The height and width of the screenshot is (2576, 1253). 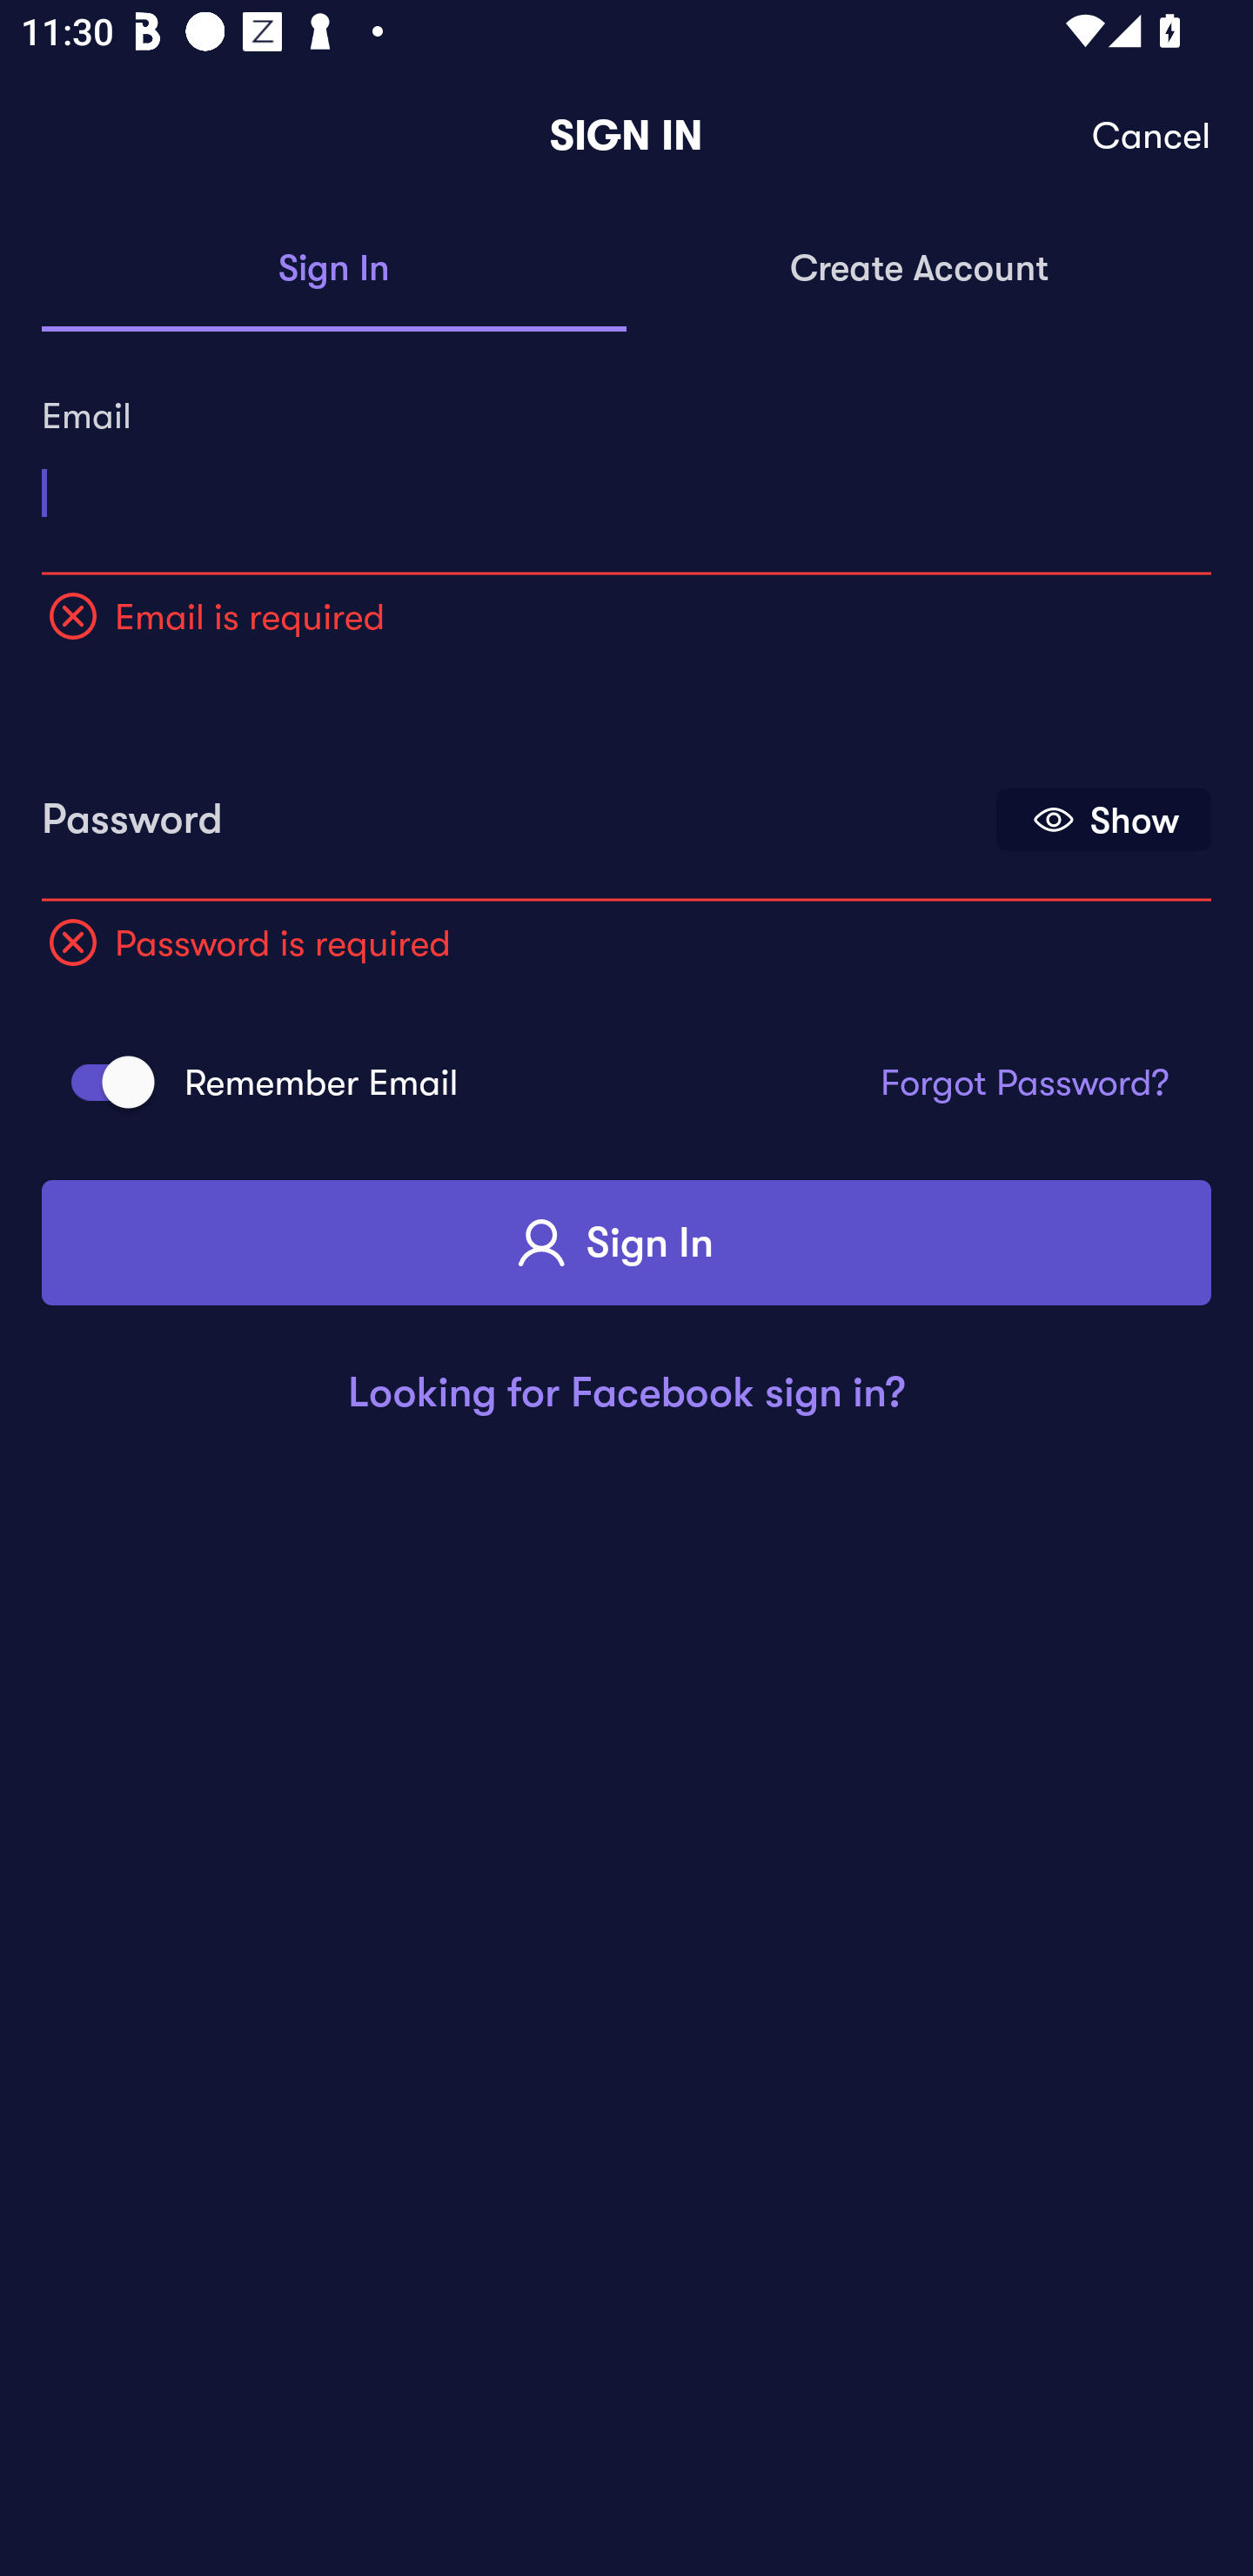 What do you see at coordinates (1103, 820) in the screenshot?
I see `Show Password Show` at bounding box center [1103, 820].